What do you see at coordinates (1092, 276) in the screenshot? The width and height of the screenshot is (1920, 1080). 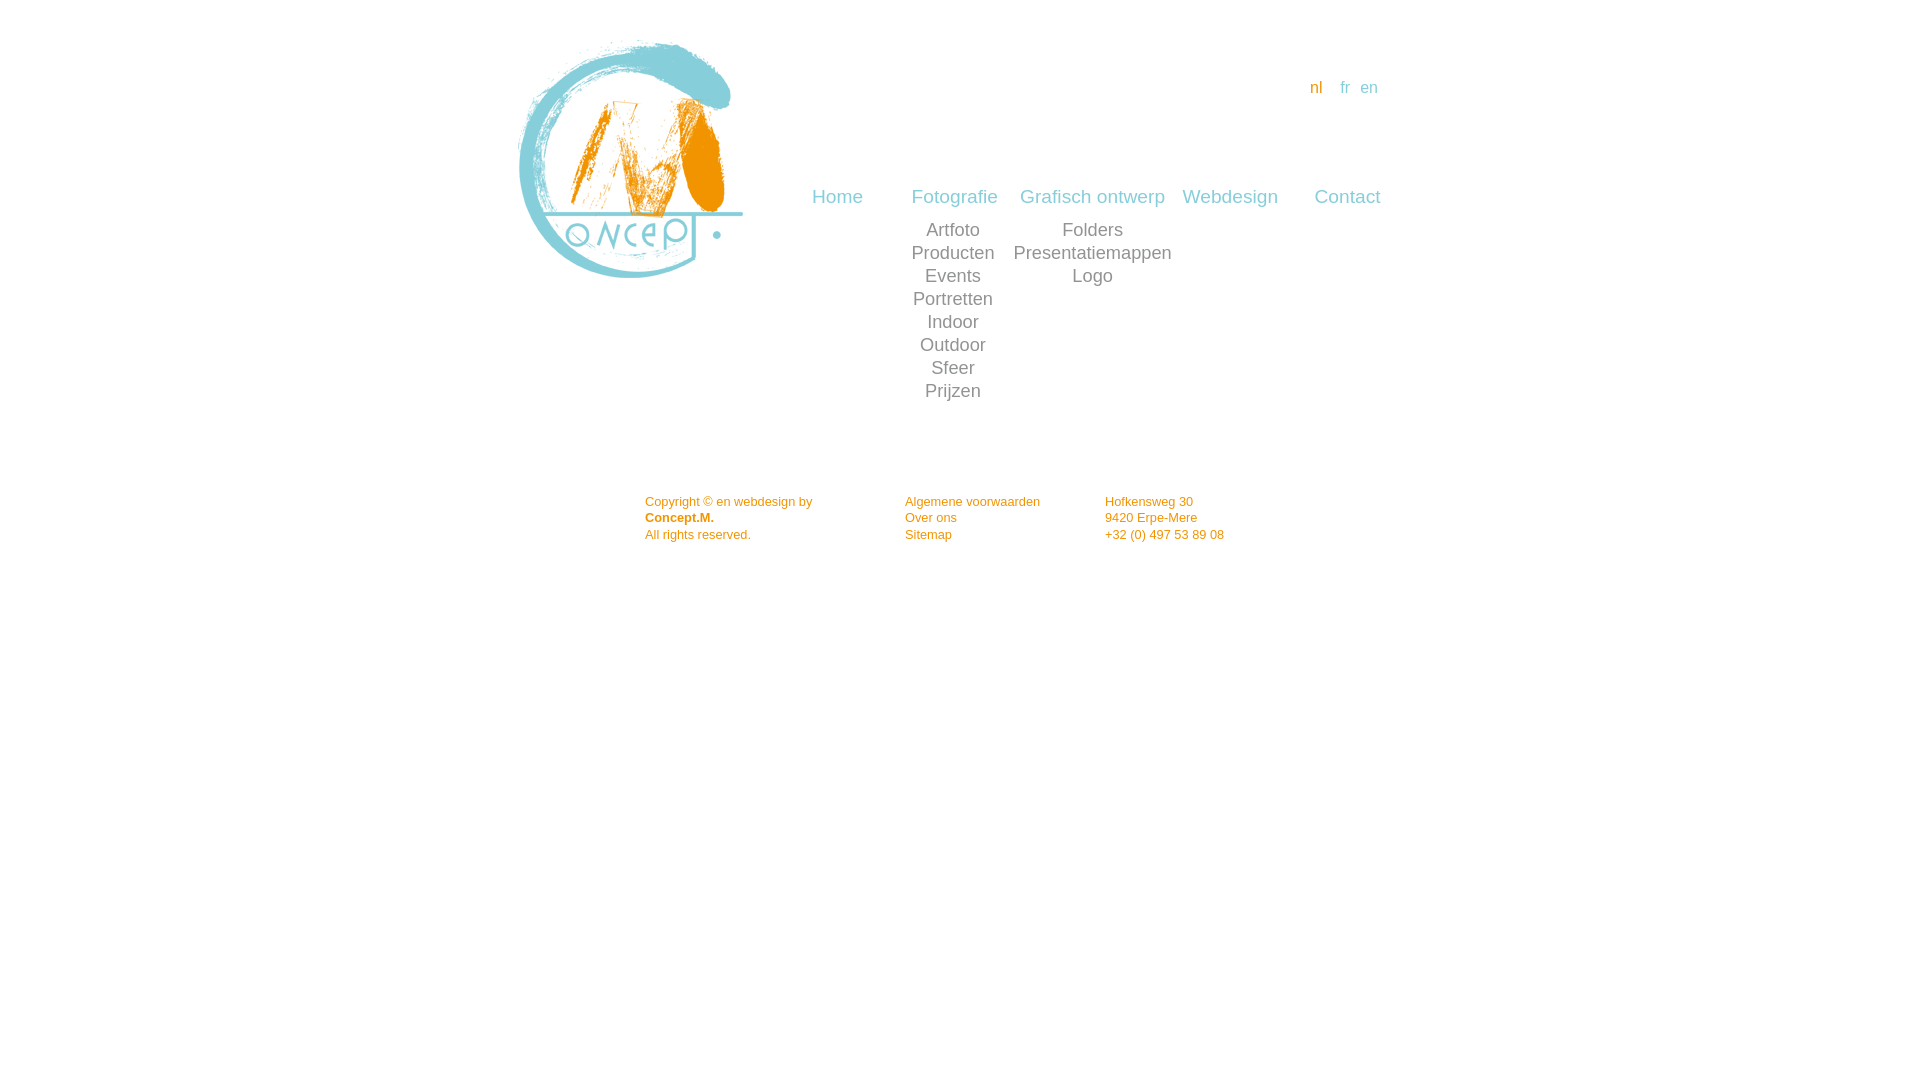 I see `Logo` at bounding box center [1092, 276].